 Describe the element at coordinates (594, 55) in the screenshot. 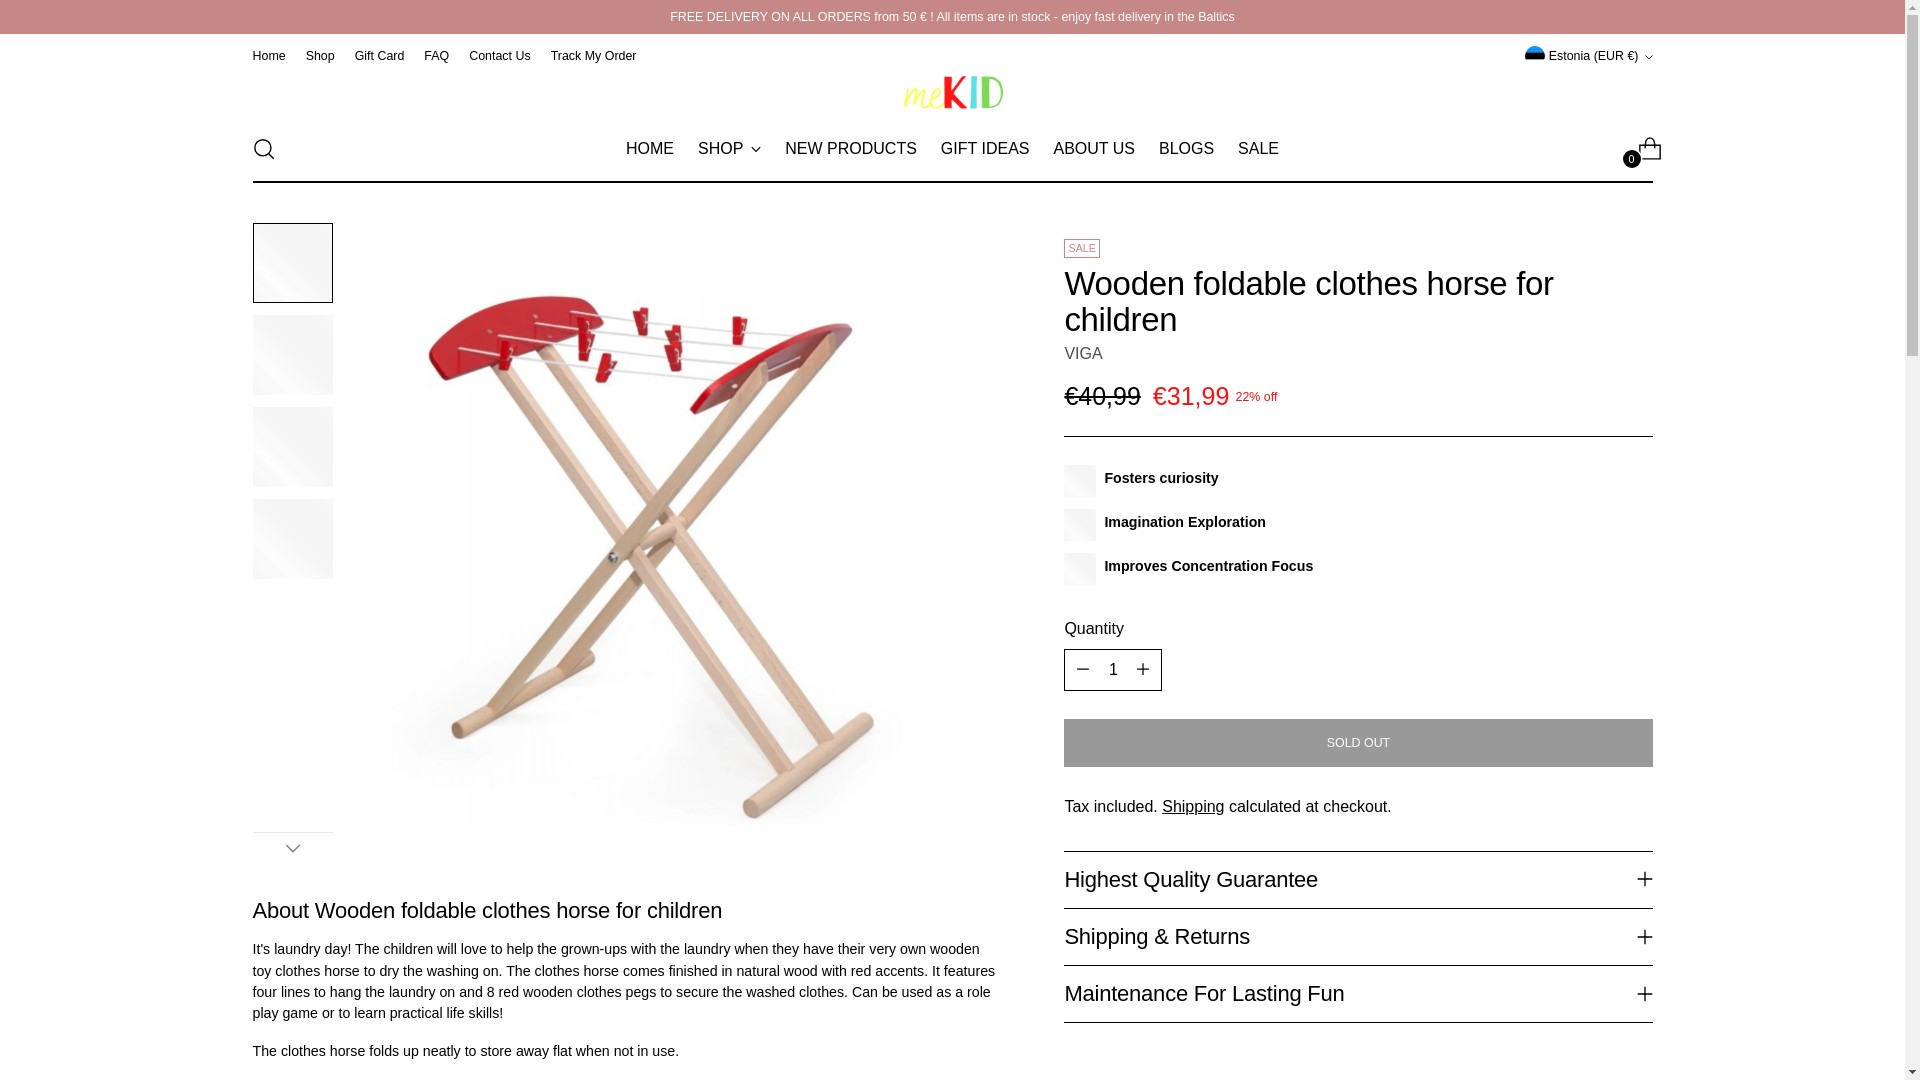

I see `Track My Order` at that location.